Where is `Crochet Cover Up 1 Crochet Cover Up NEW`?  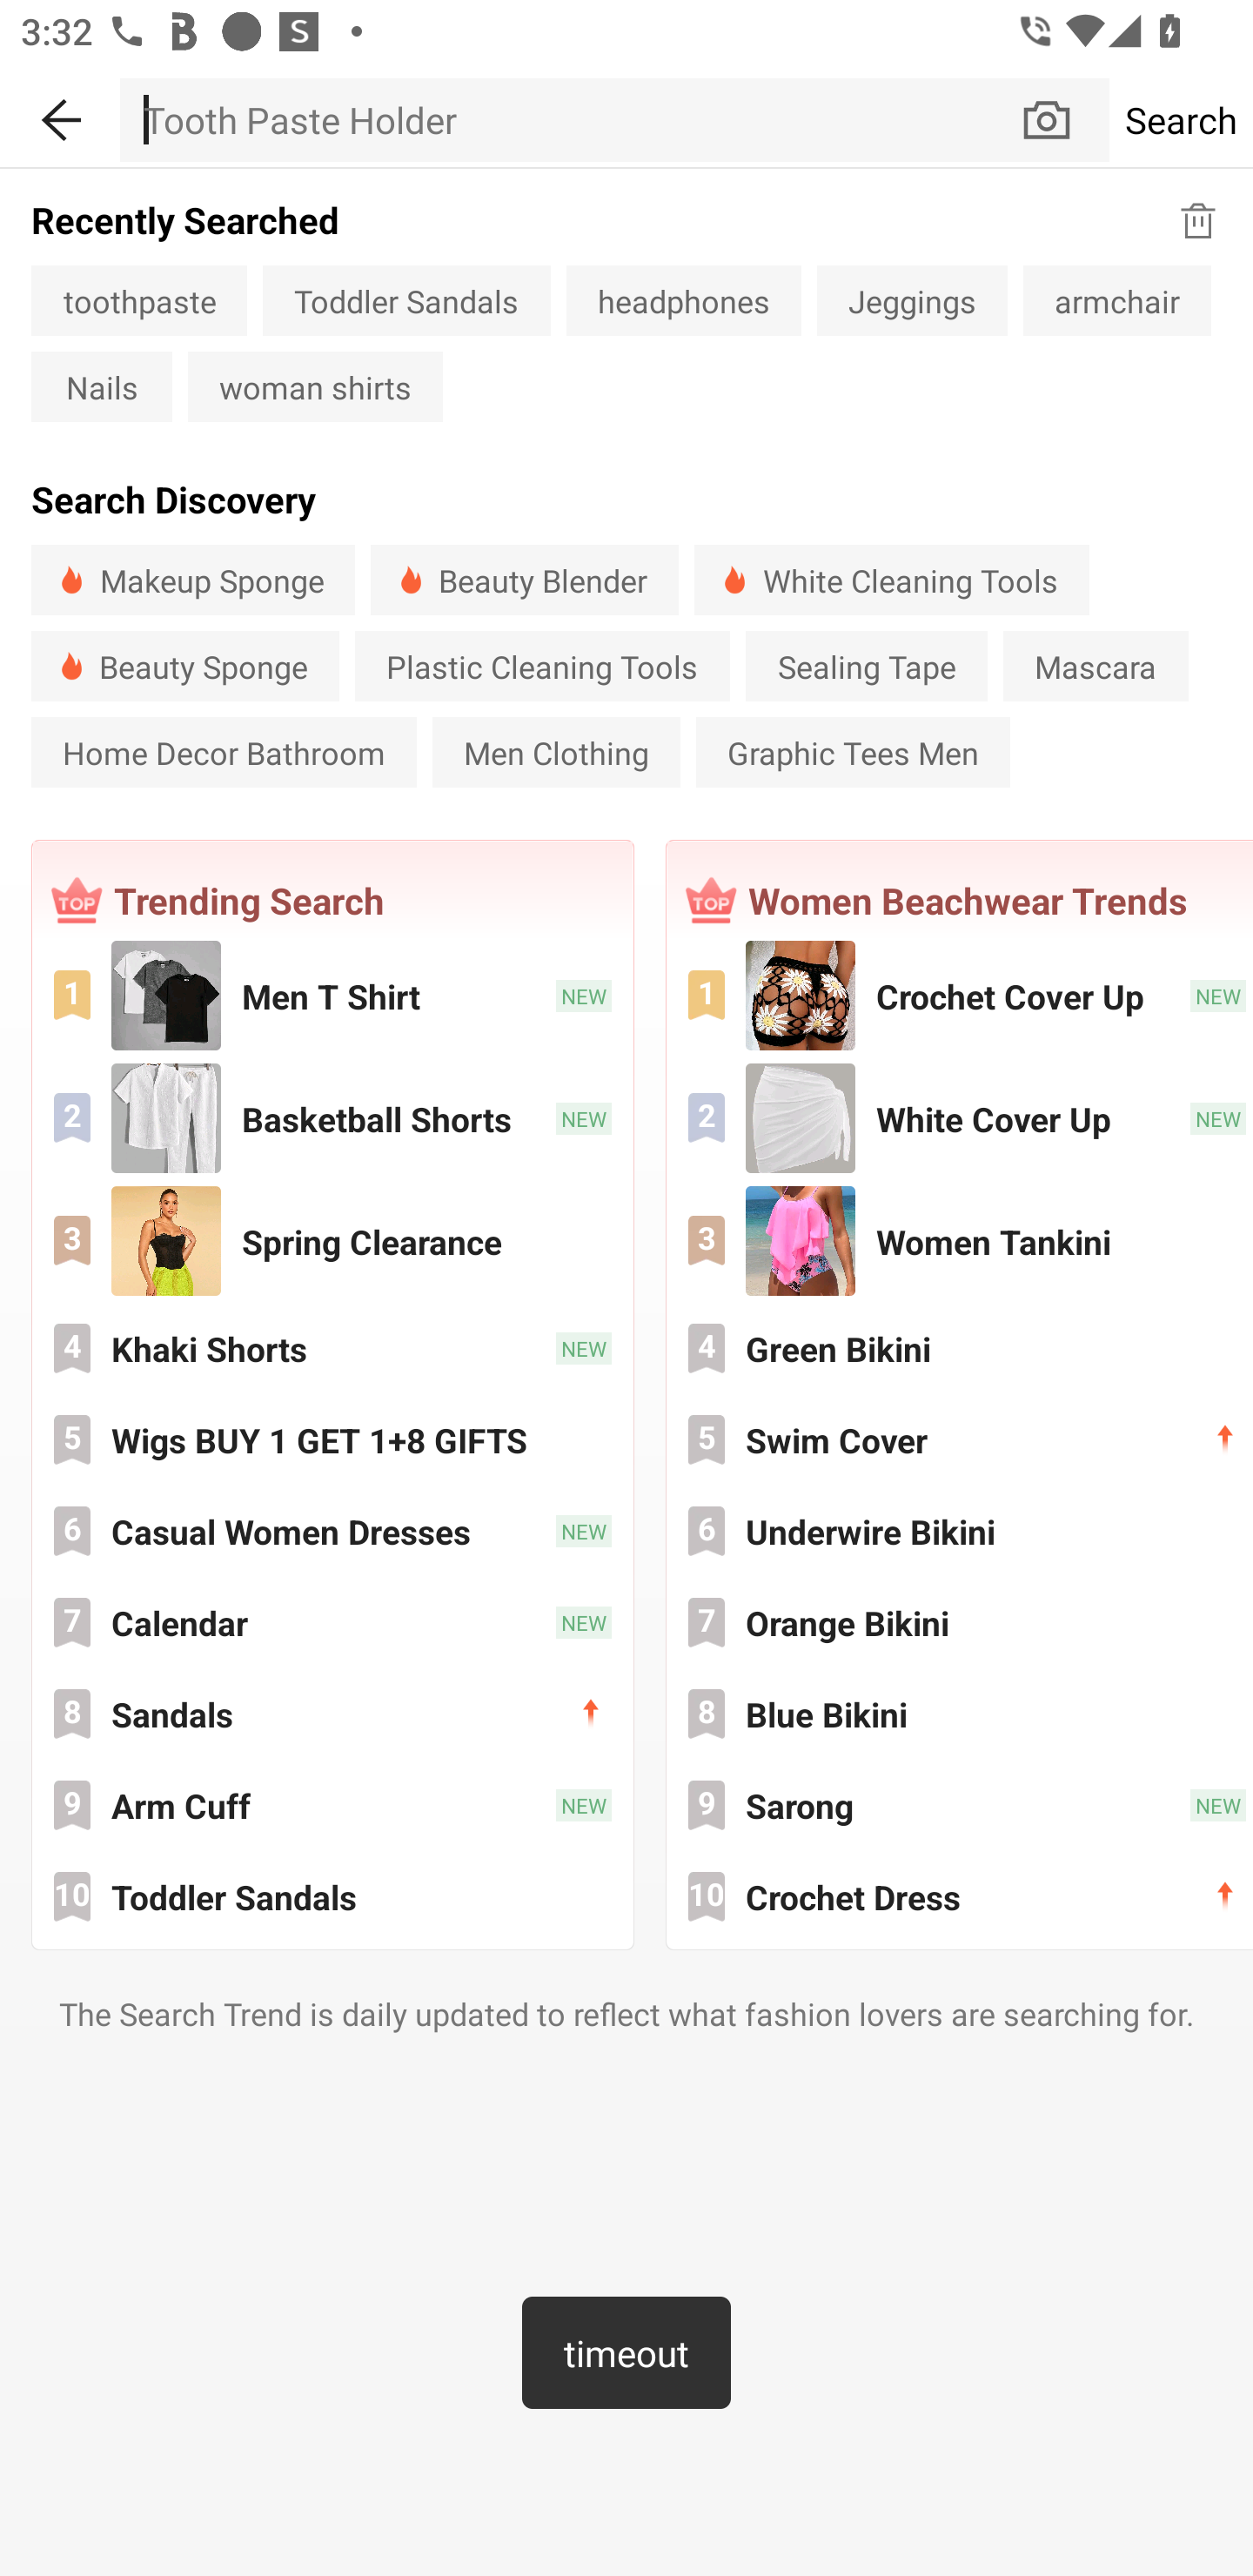 Crochet Cover Up 1 Crochet Cover Up NEW is located at coordinates (961, 996).